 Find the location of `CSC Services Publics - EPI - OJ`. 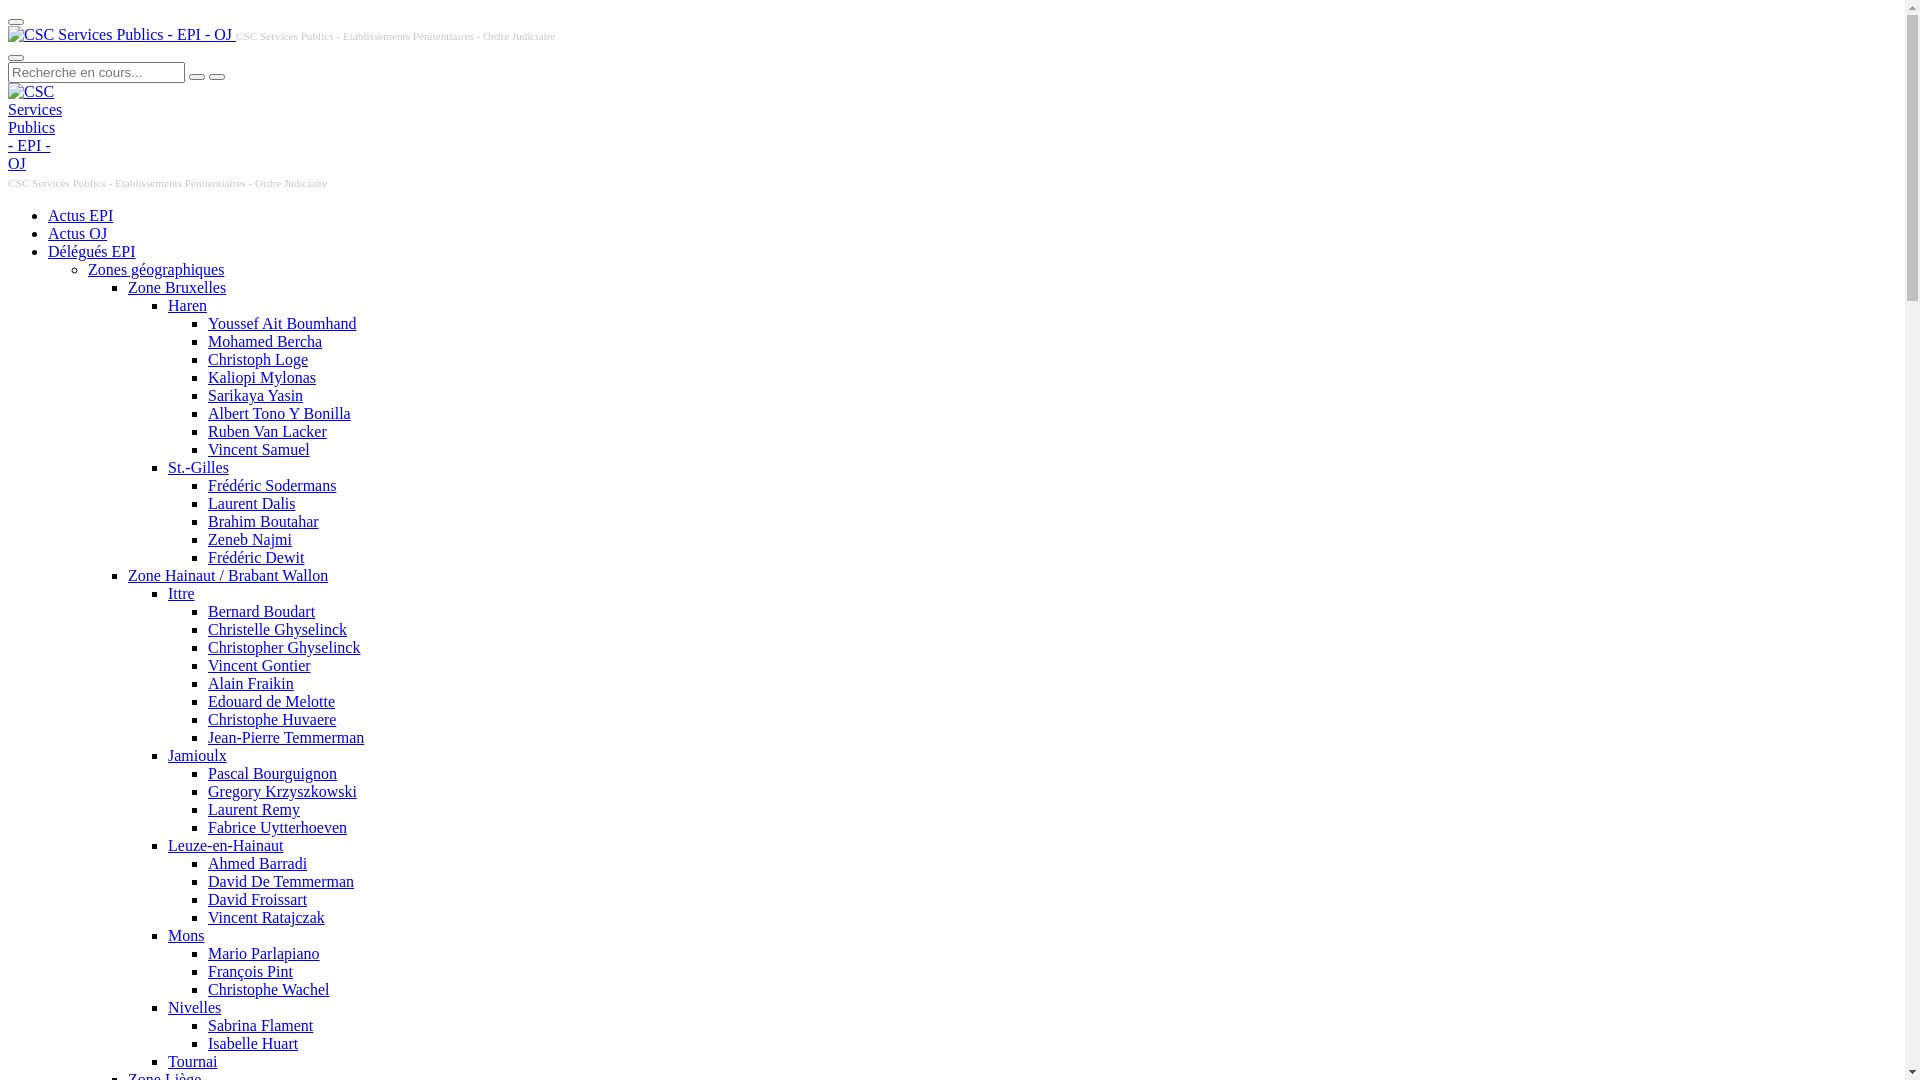

CSC Services Publics - EPI - OJ is located at coordinates (120, 35).